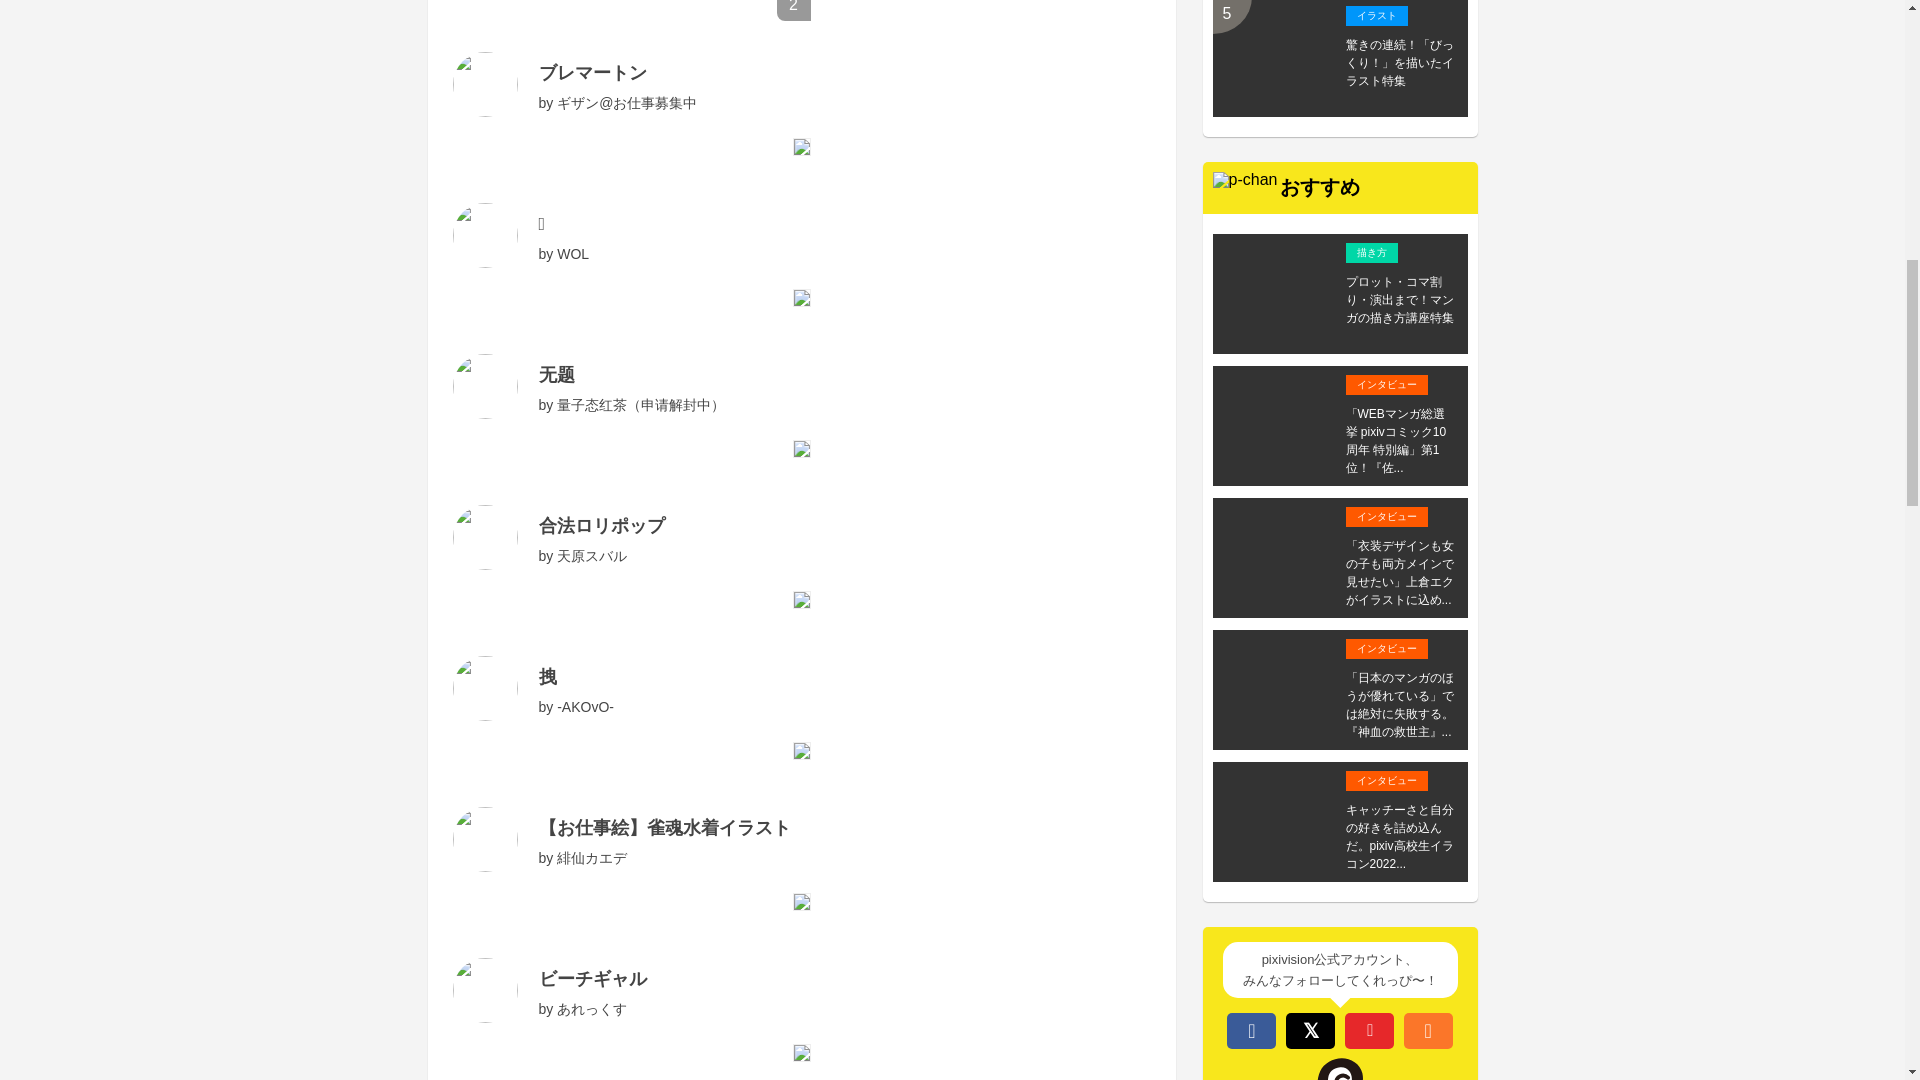  What do you see at coordinates (800, 4) in the screenshot?
I see `2` at bounding box center [800, 4].